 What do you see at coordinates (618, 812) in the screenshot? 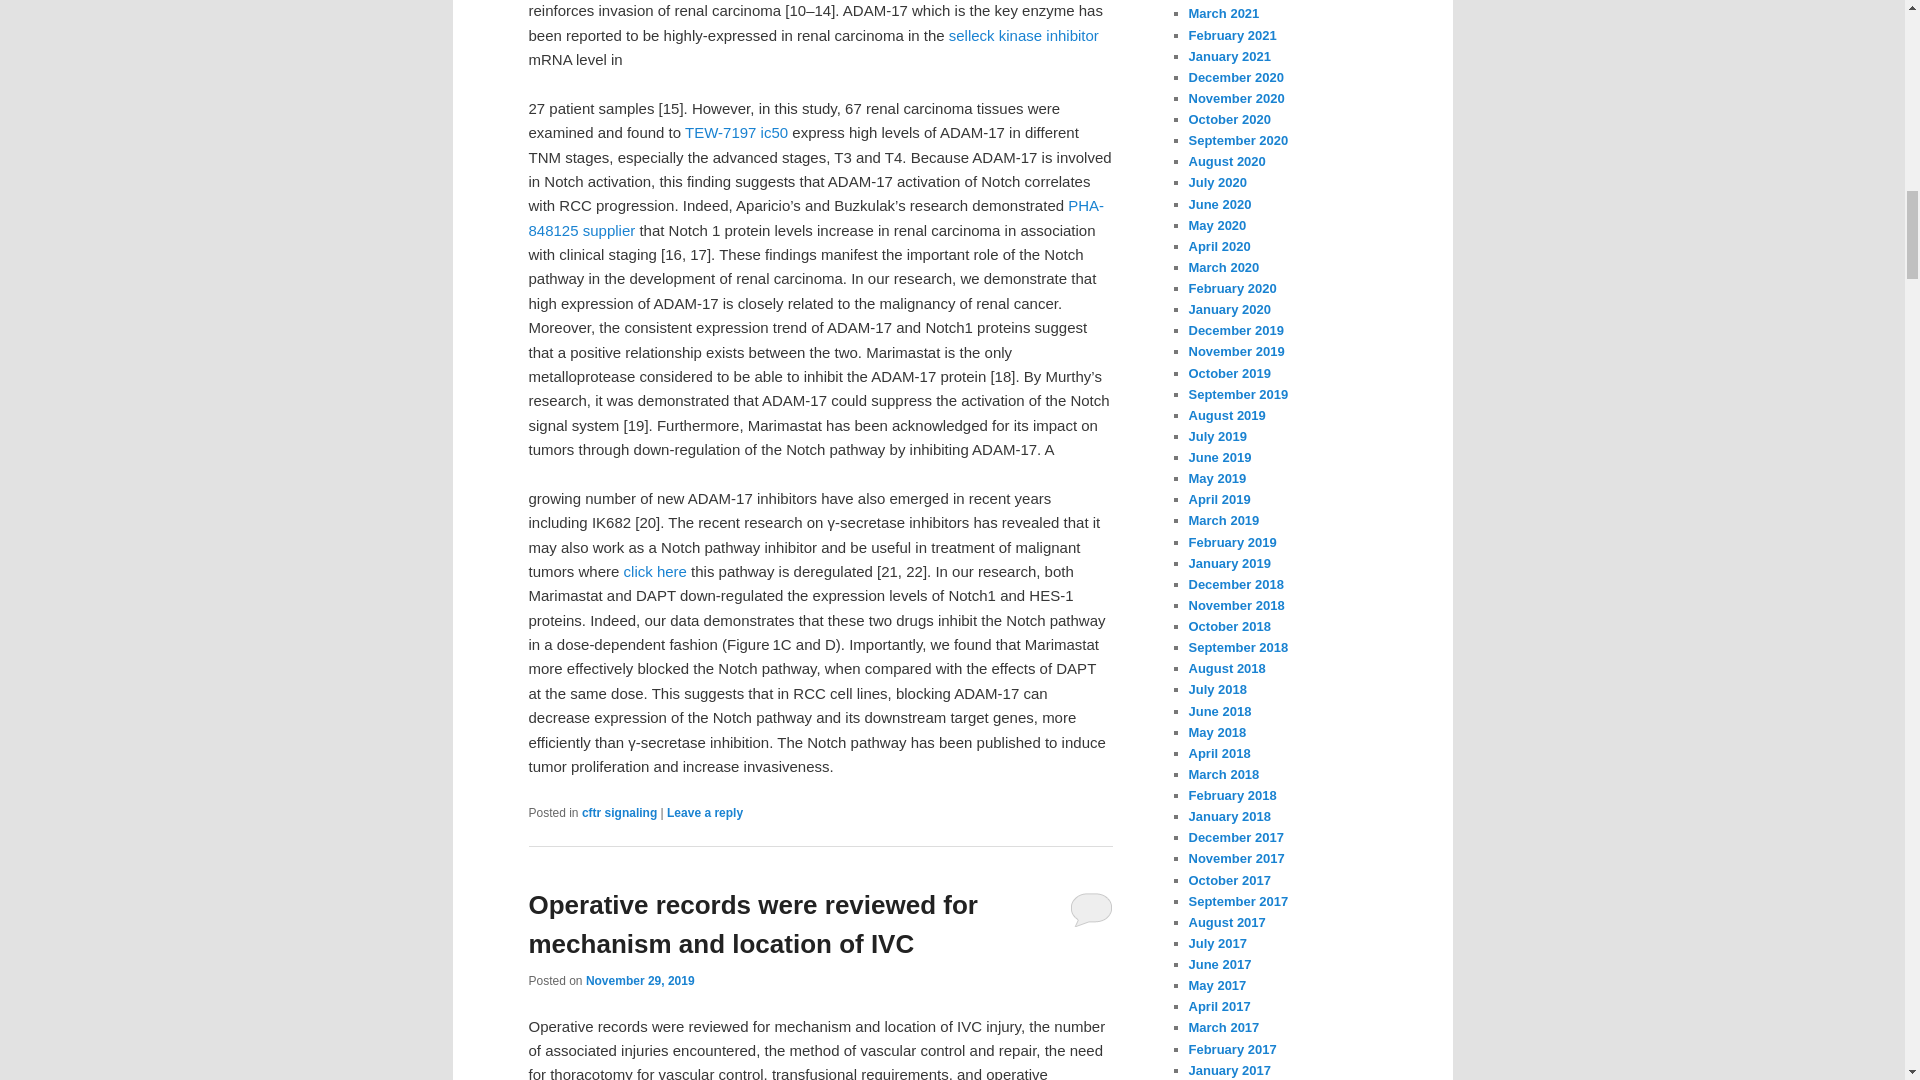
I see `cftr signaling` at bounding box center [618, 812].